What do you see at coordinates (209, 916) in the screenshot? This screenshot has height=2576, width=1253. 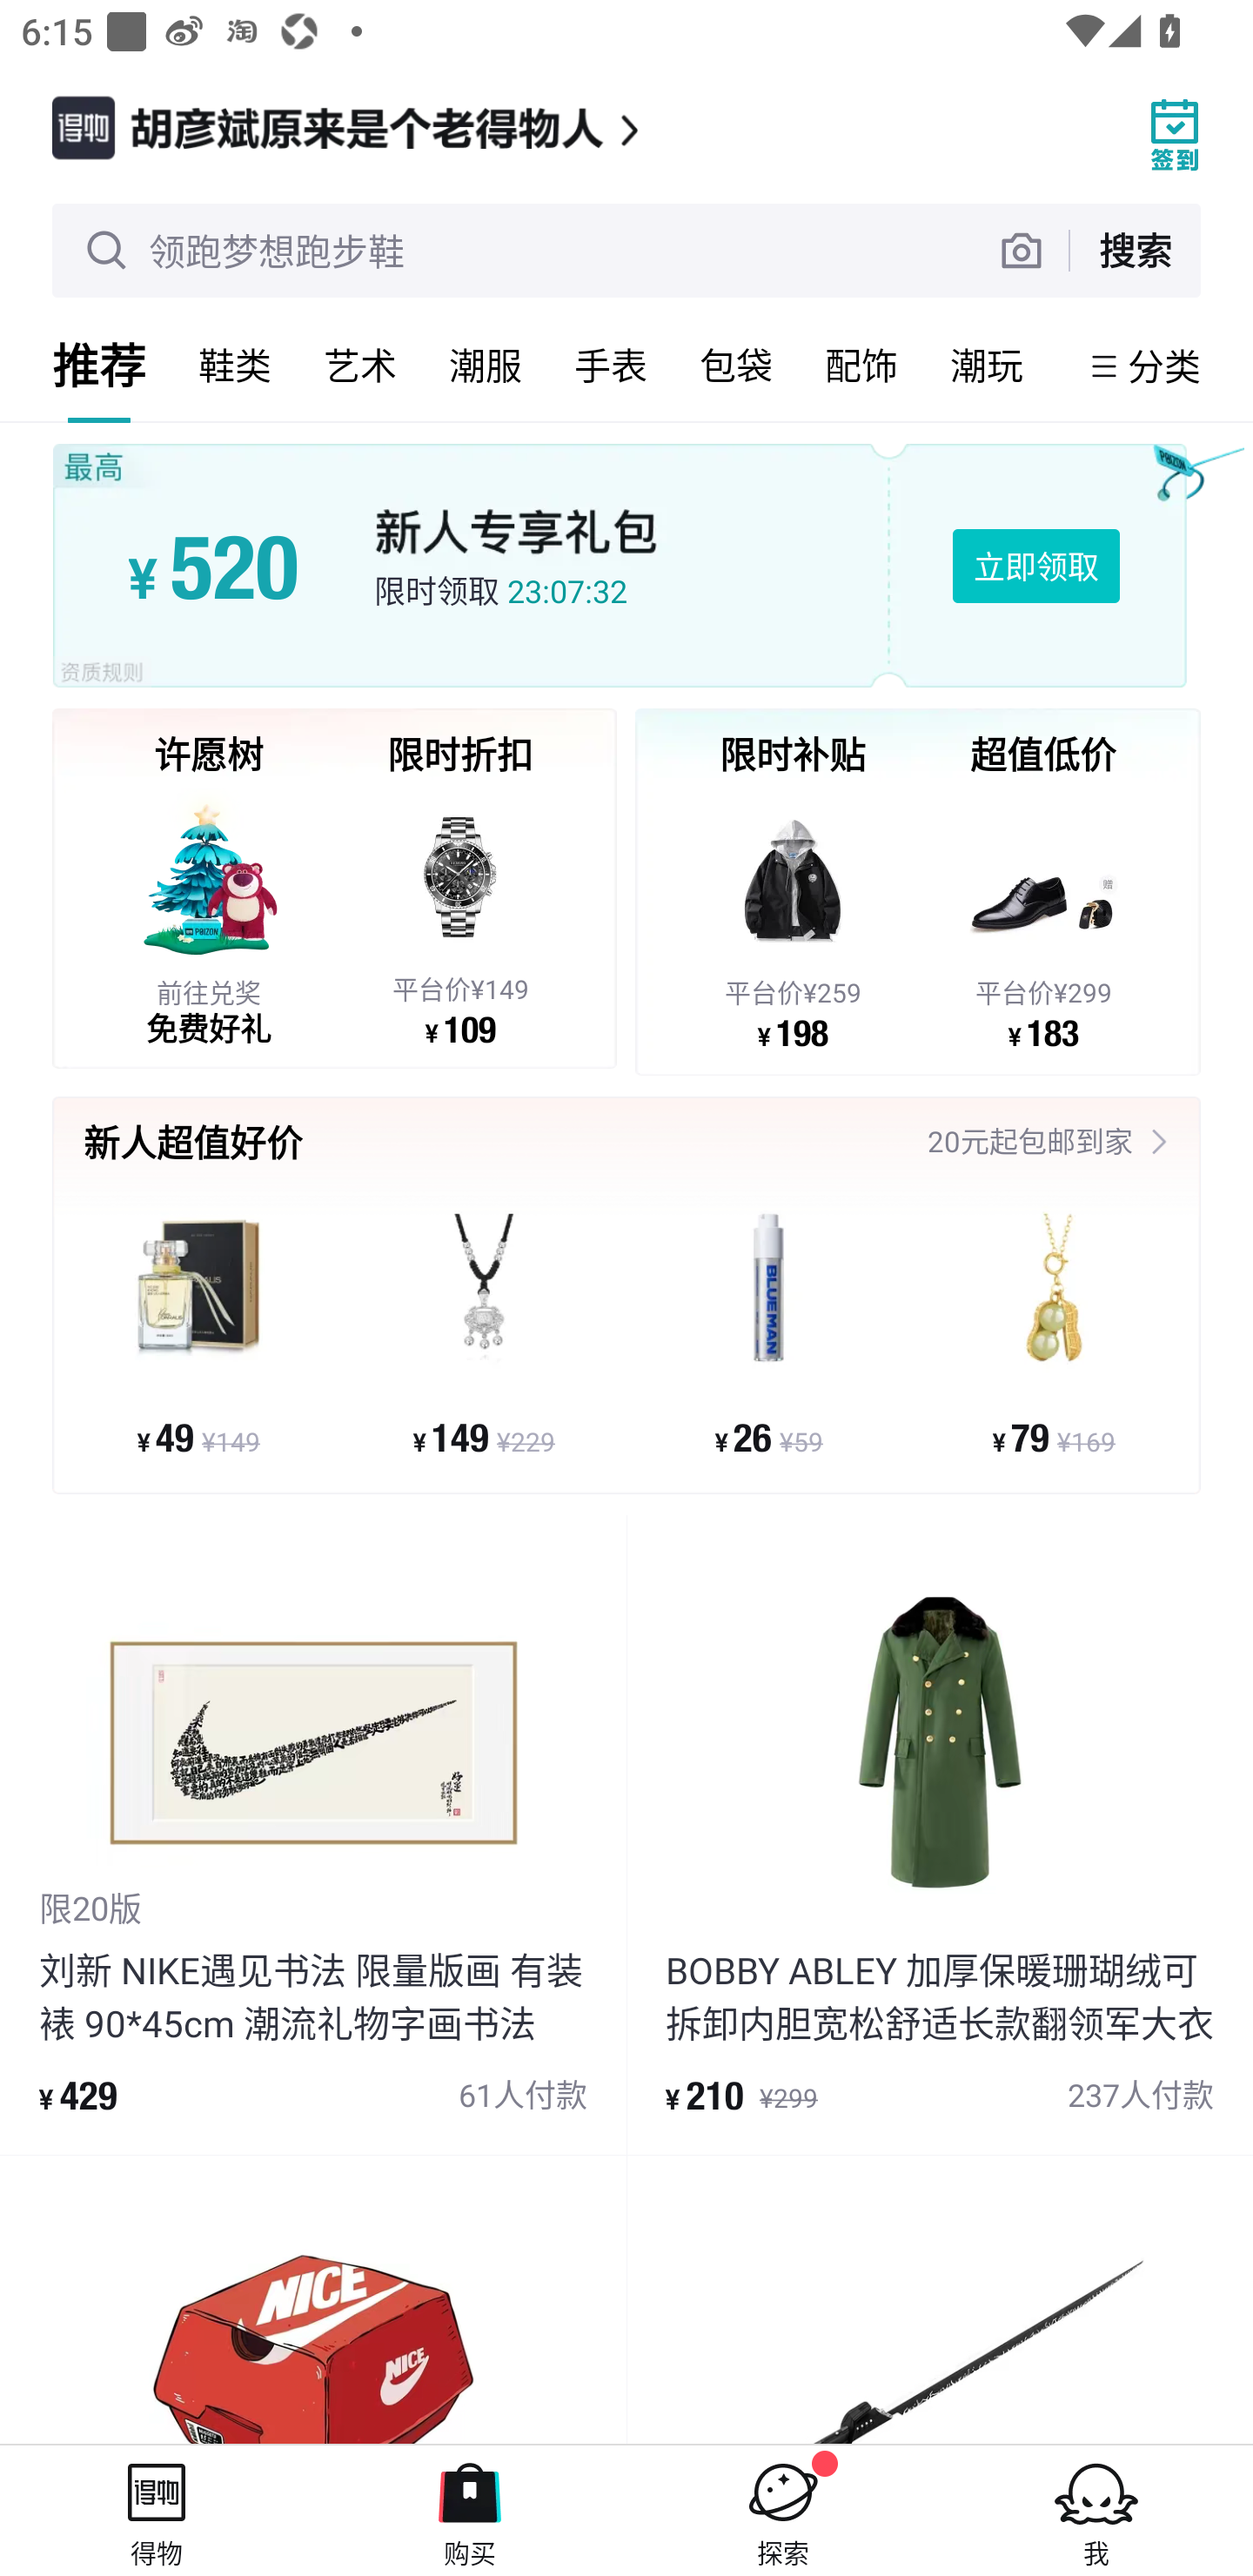 I see `前往兑奖 免费好礼` at bounding box center [209, 916].